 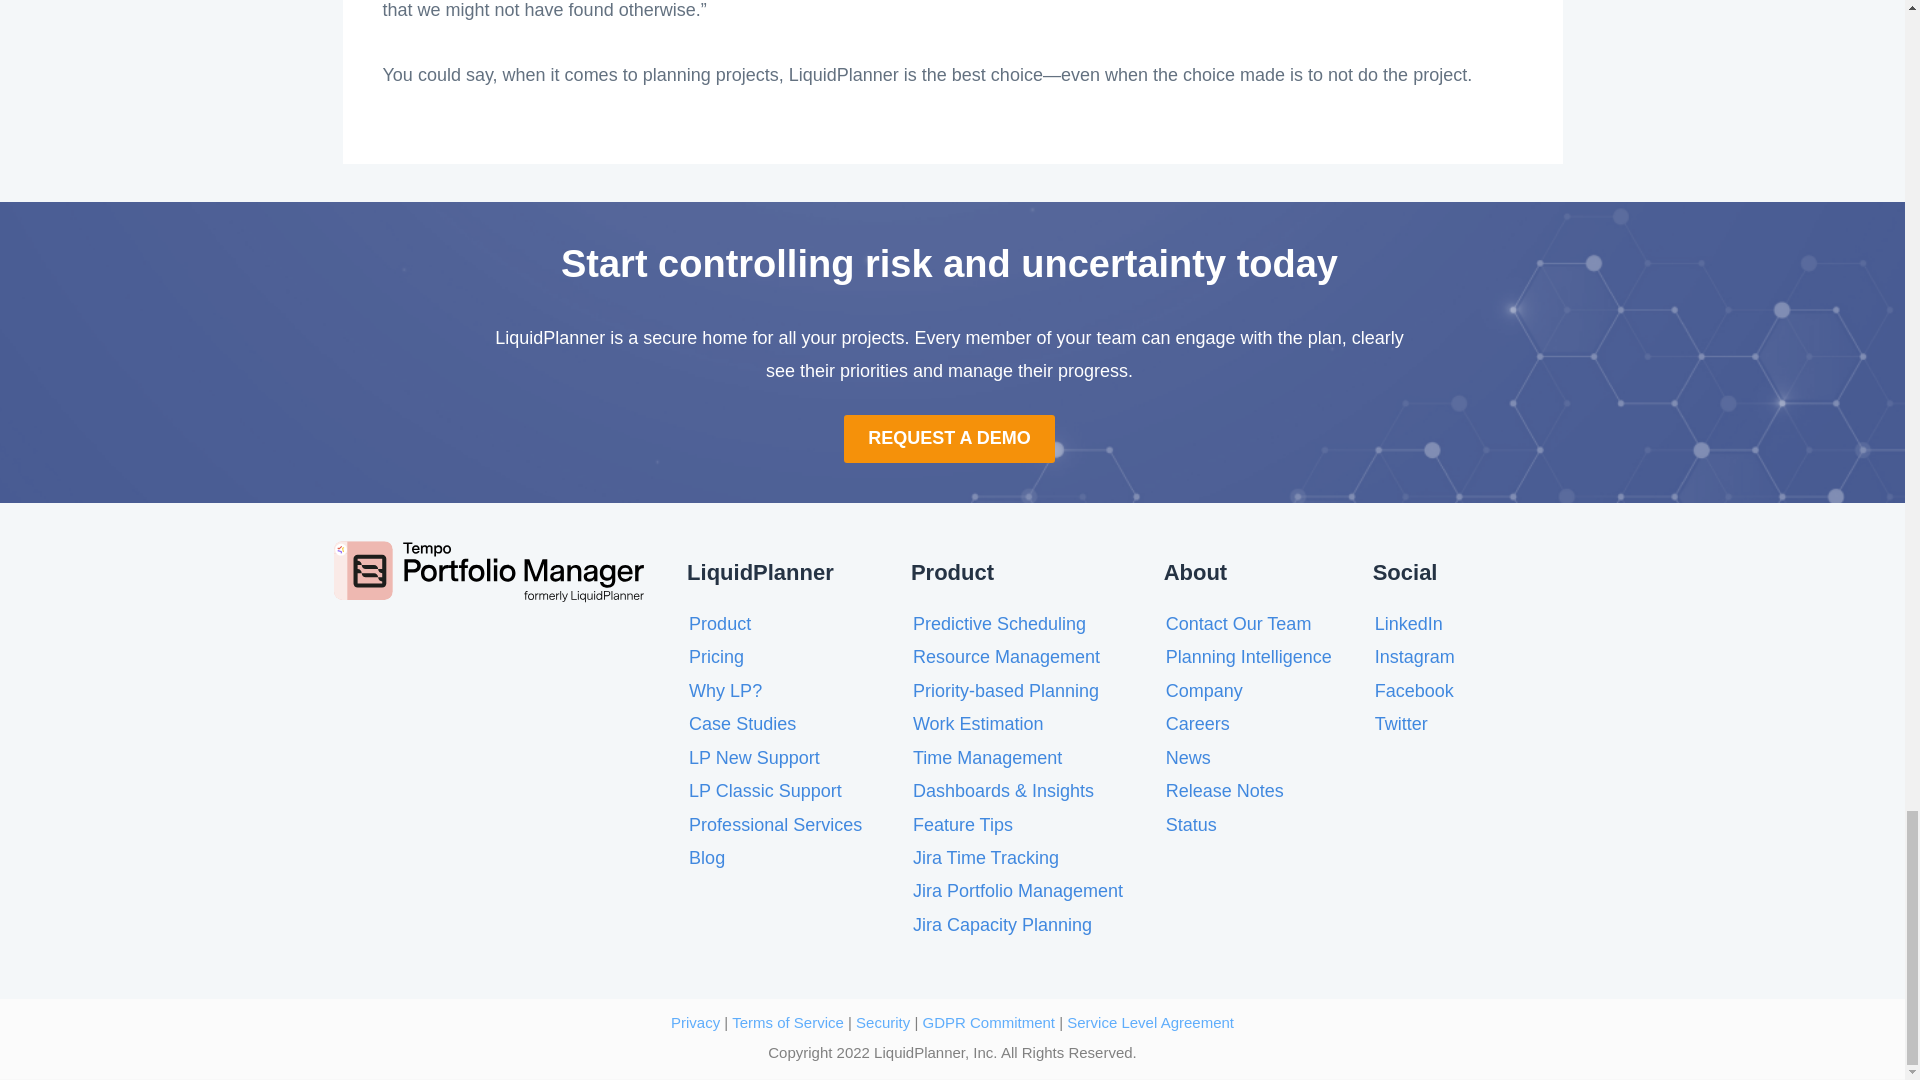 I want to click on LP Classic Support, so click(x=766, y=790).